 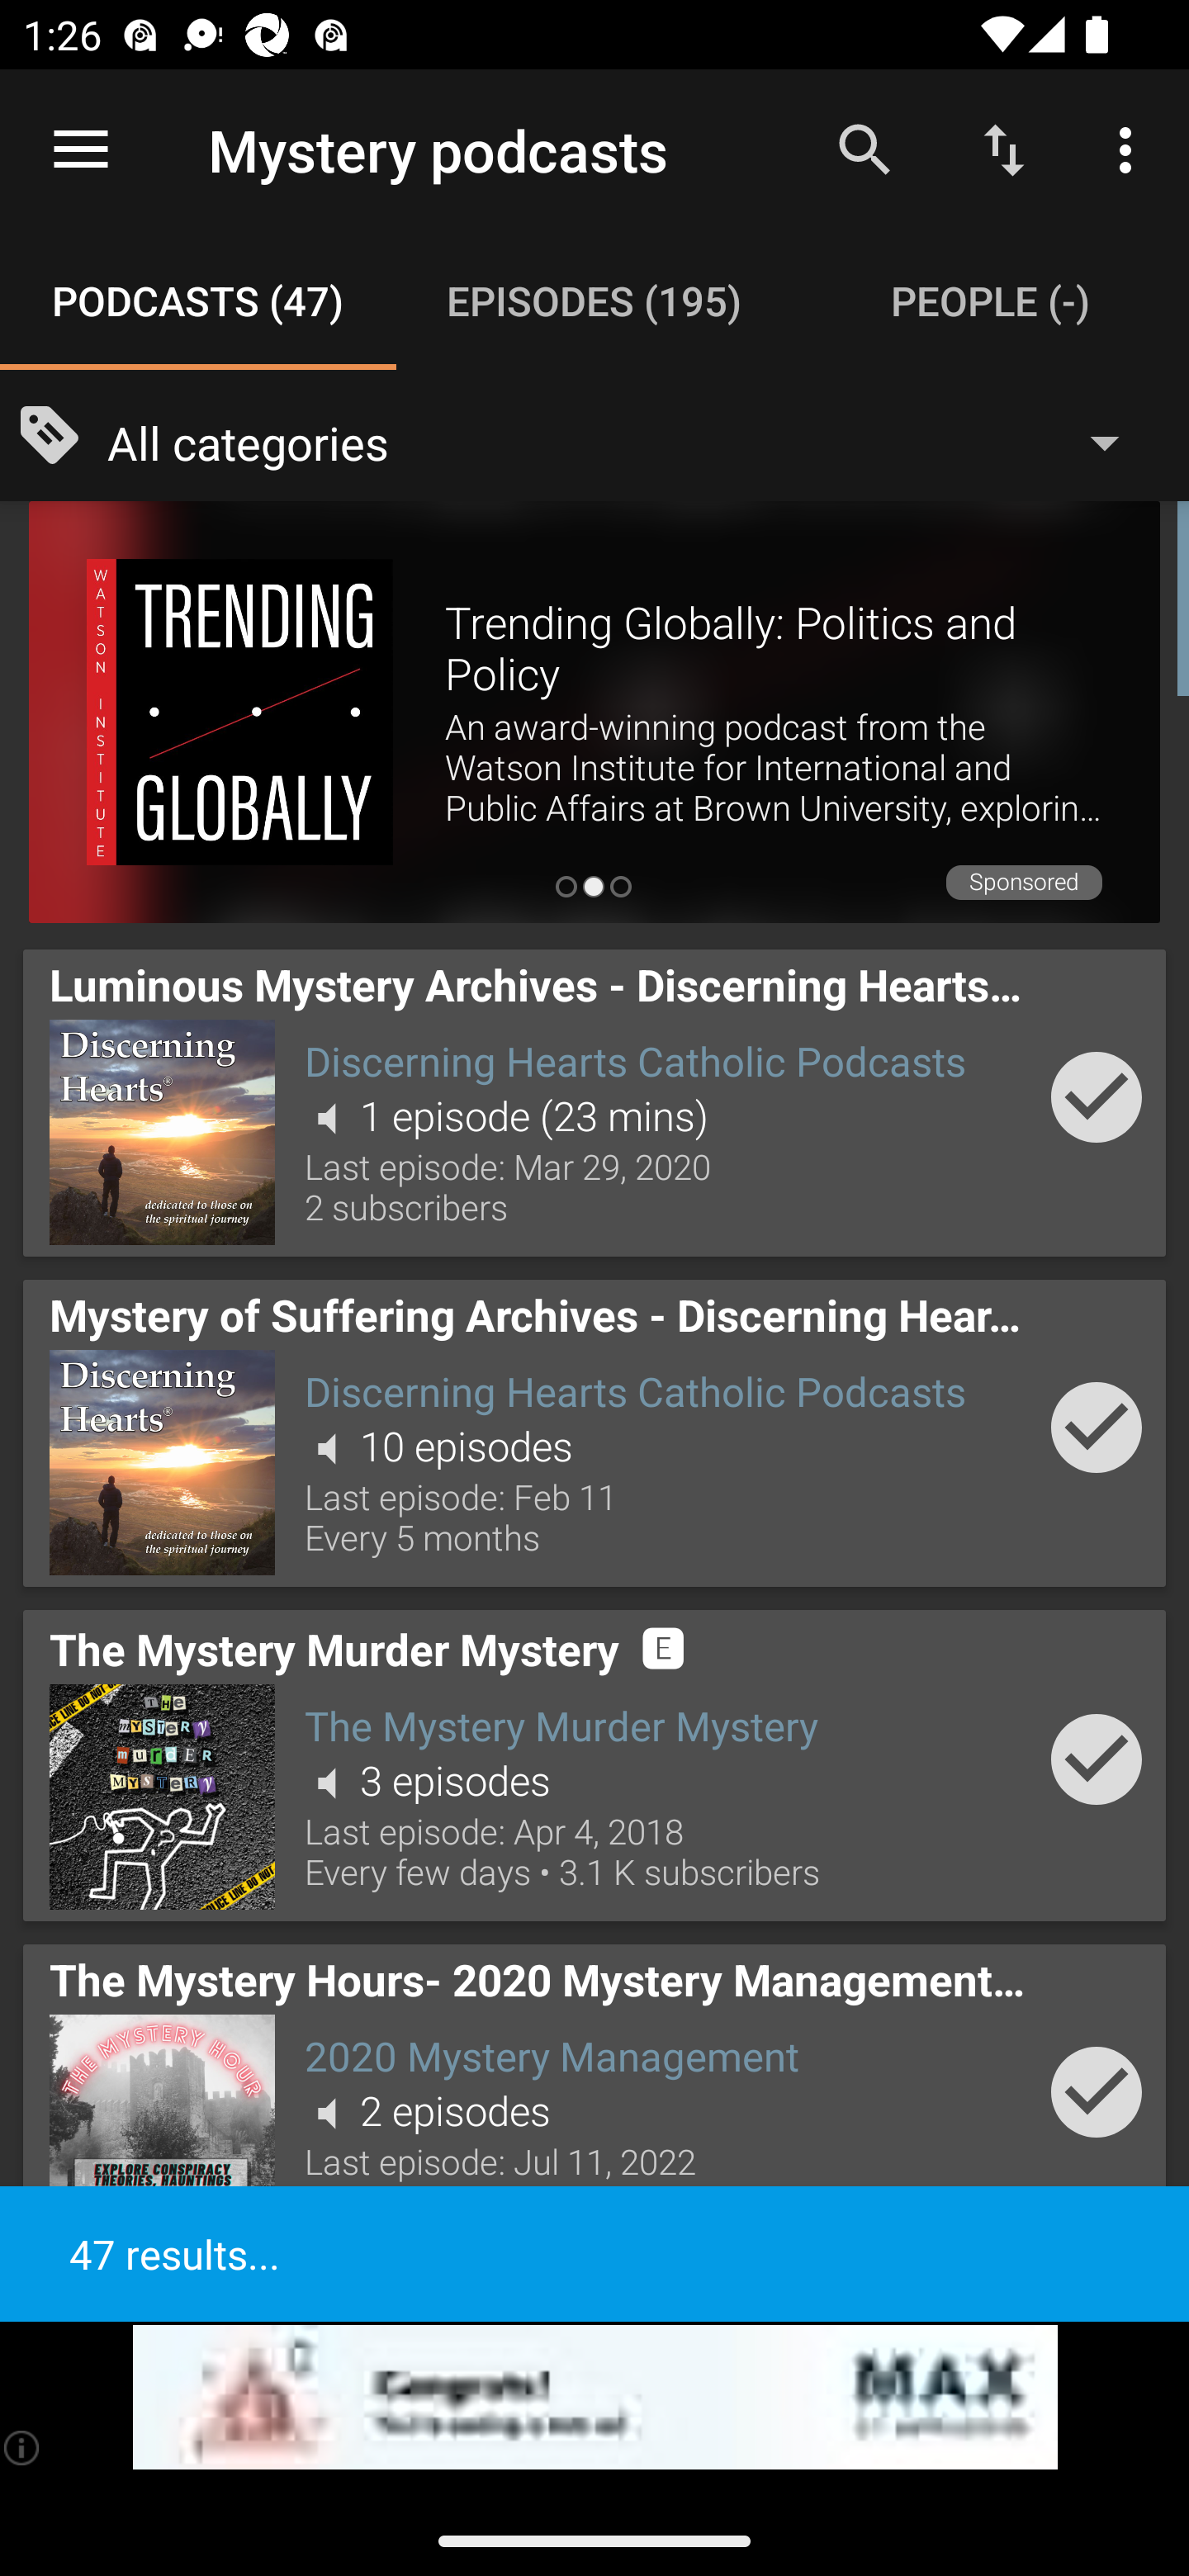 What do you see at coordinates (23, 2447) in the screenshot?
I see `(i)` at bounding box center [23, 2447].